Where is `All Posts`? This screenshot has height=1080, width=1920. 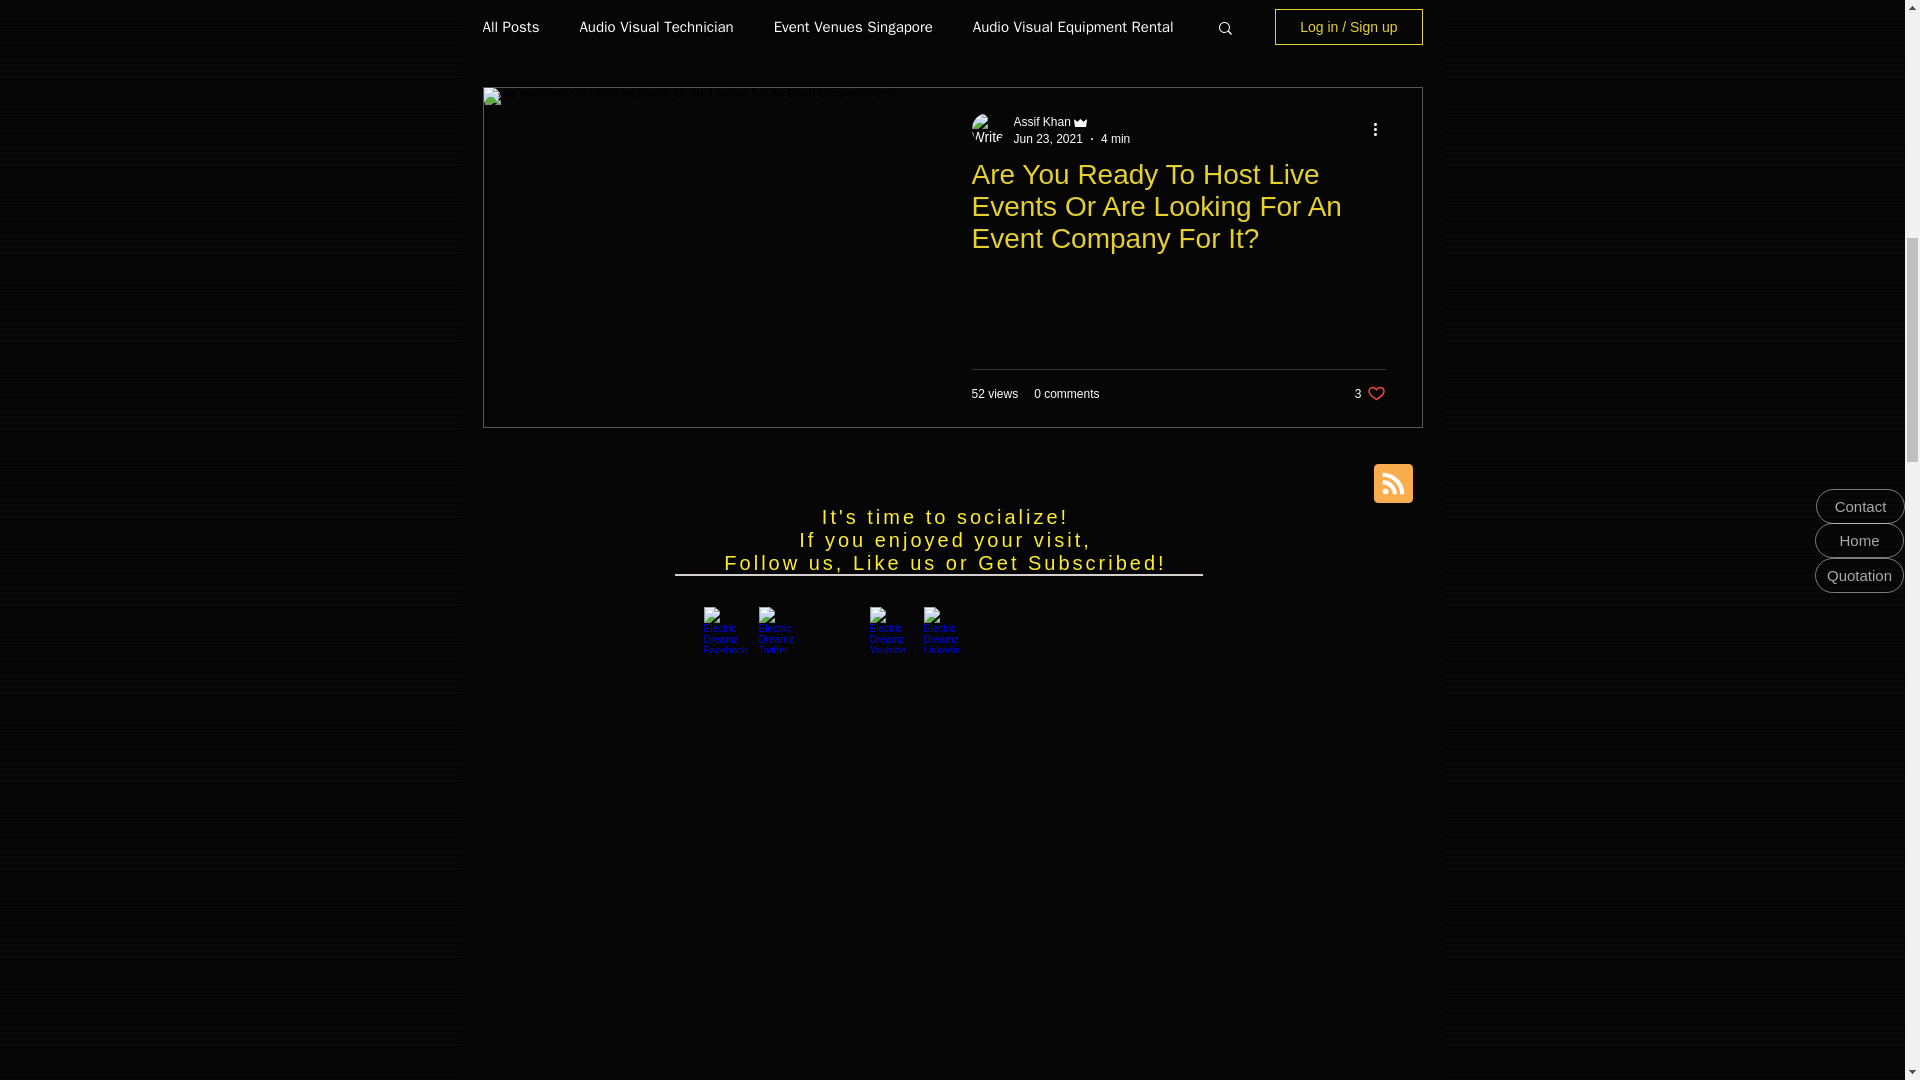 All Posts is located at coordinates (510, 27).